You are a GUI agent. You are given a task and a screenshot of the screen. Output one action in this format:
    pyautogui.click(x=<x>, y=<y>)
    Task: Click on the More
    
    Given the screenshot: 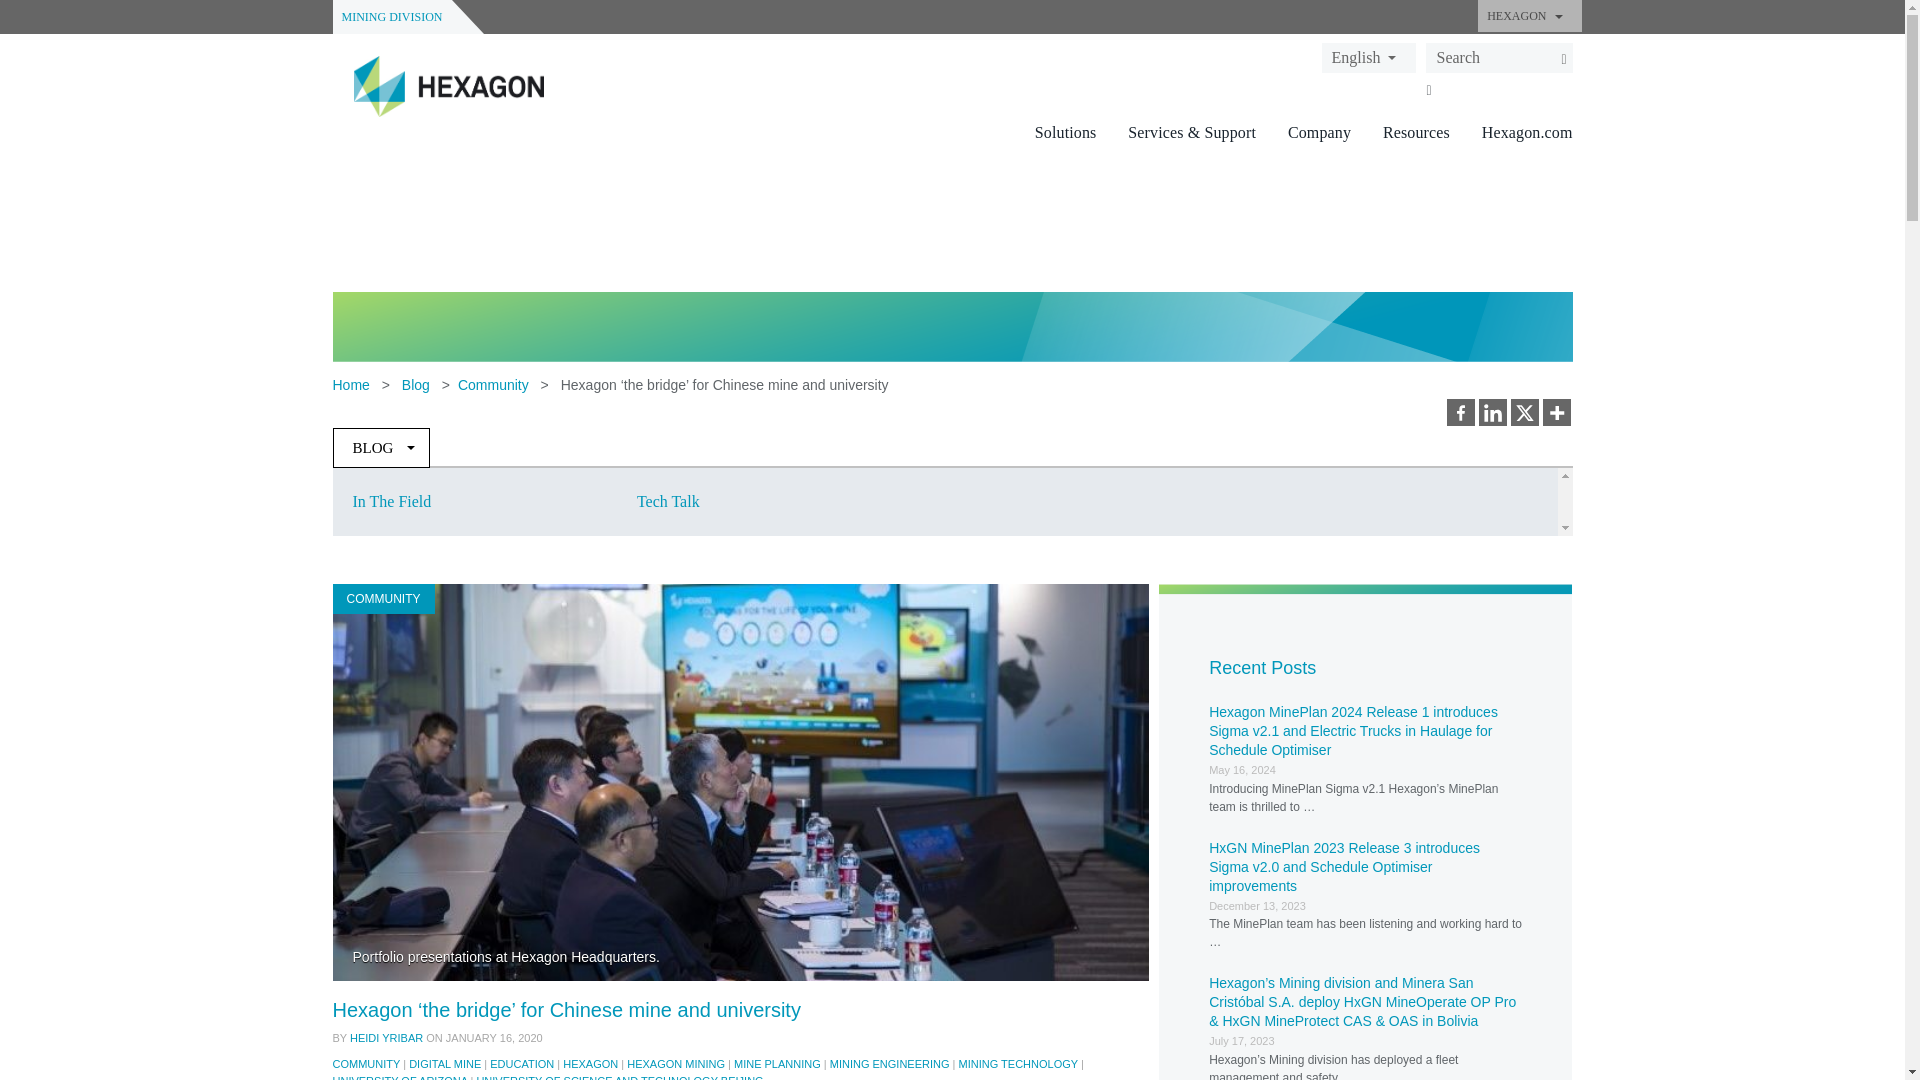 What is the action you would take?
    pyautogui.click(x=1556, y=412)
    